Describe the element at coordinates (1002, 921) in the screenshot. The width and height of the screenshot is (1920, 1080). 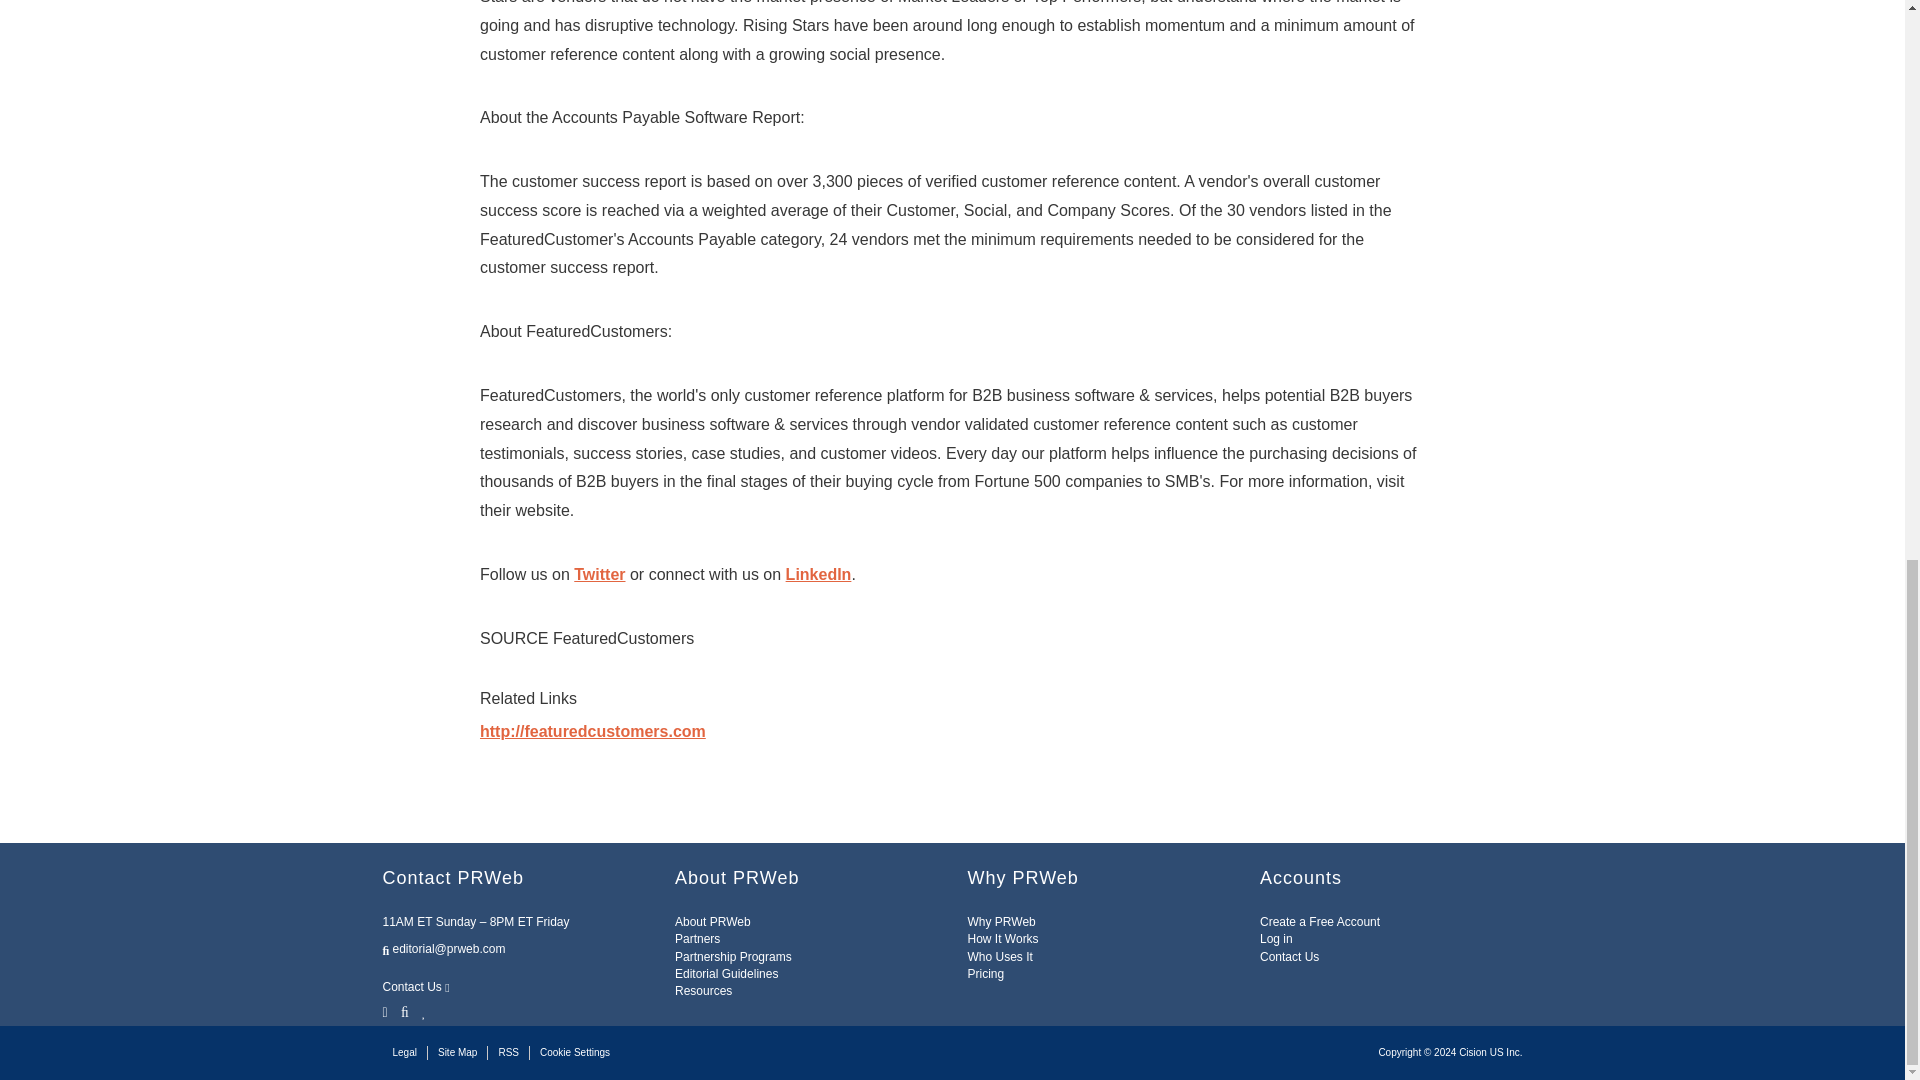
I see `Why PRWeb` at that location.